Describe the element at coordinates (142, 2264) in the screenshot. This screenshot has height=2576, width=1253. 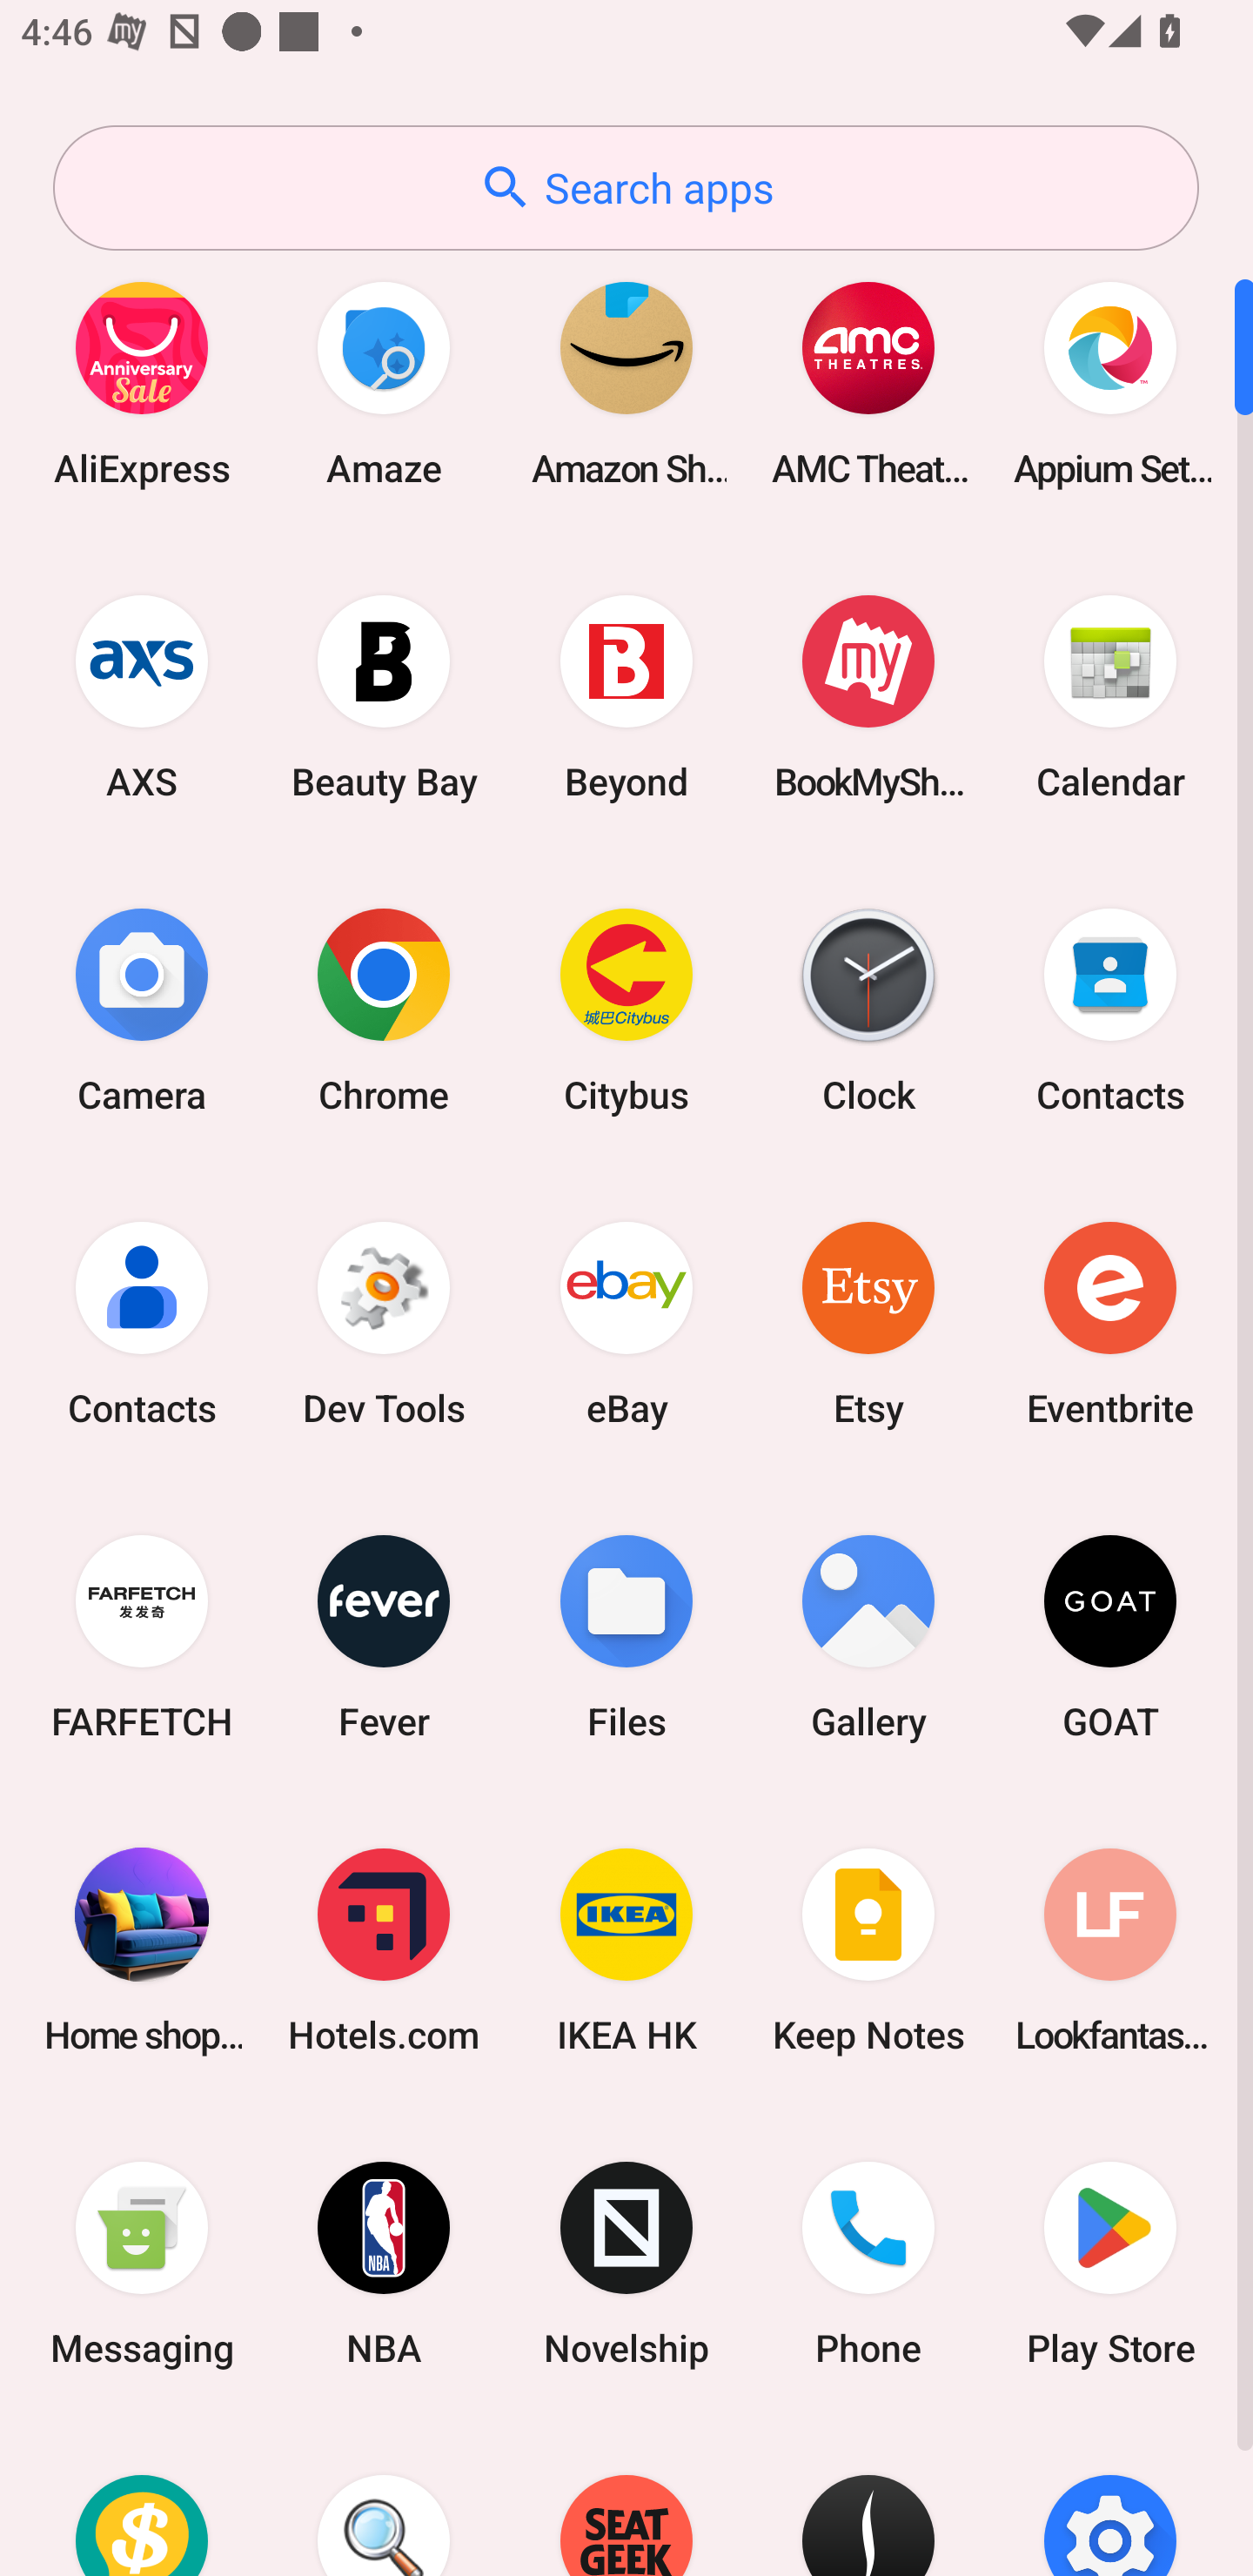
I see `Messaging` at that location.